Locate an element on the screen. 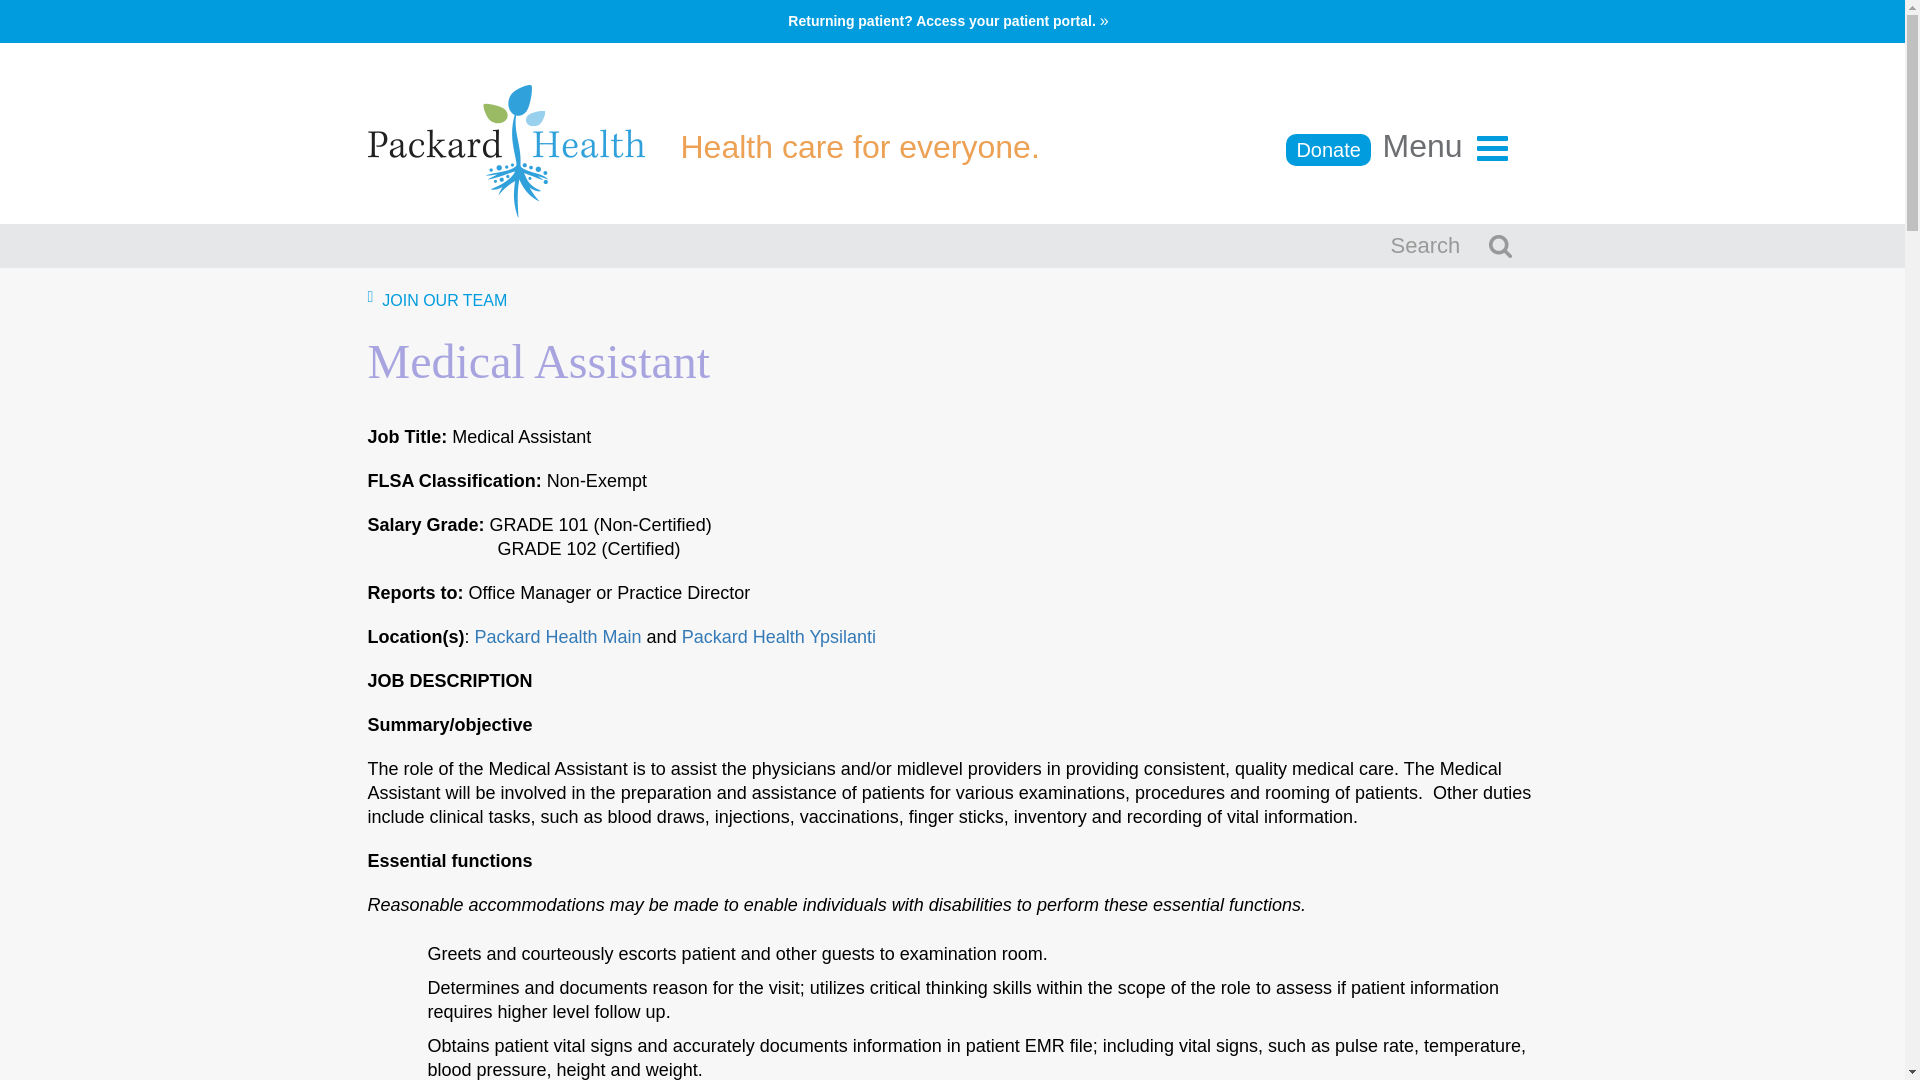  Returning patient? Access your patient portal. is located at coordinates (952, 22).